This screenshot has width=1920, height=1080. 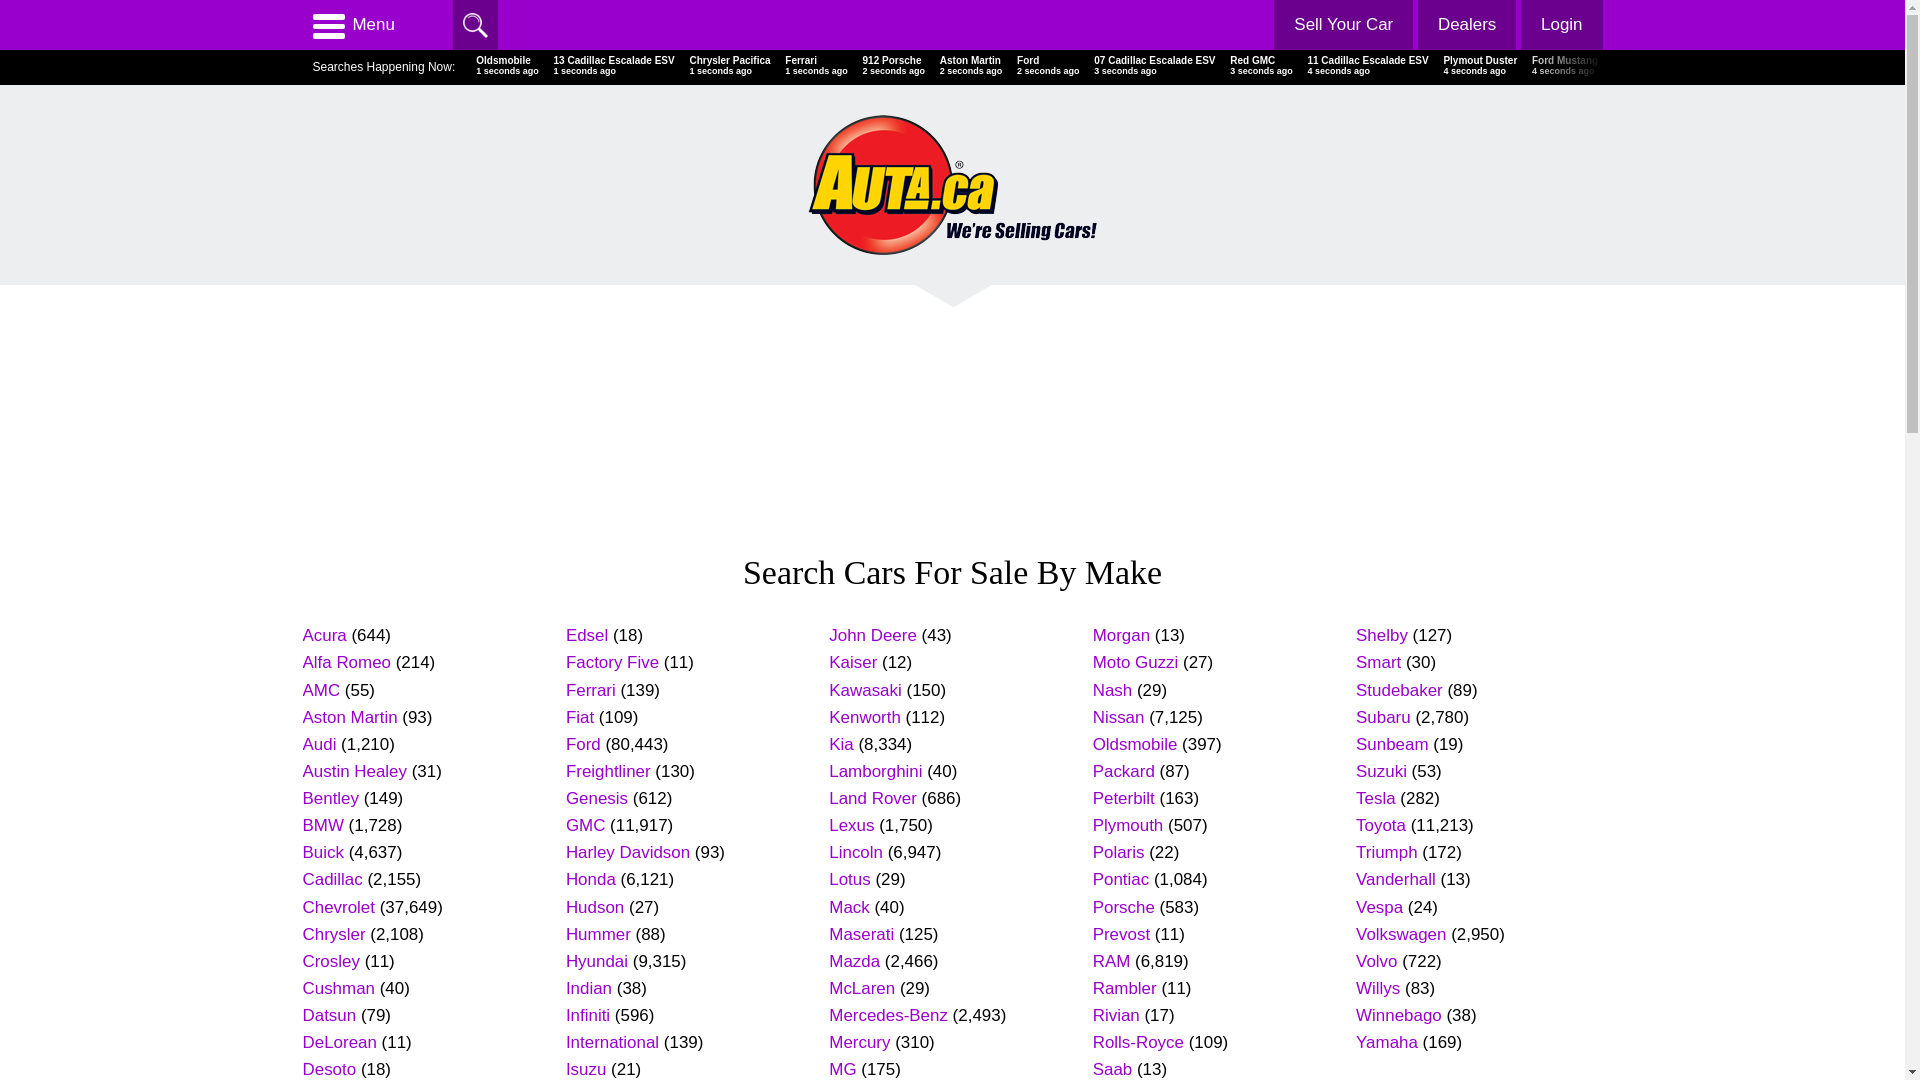 I want to click on Menu, so click(x=353, y=25).